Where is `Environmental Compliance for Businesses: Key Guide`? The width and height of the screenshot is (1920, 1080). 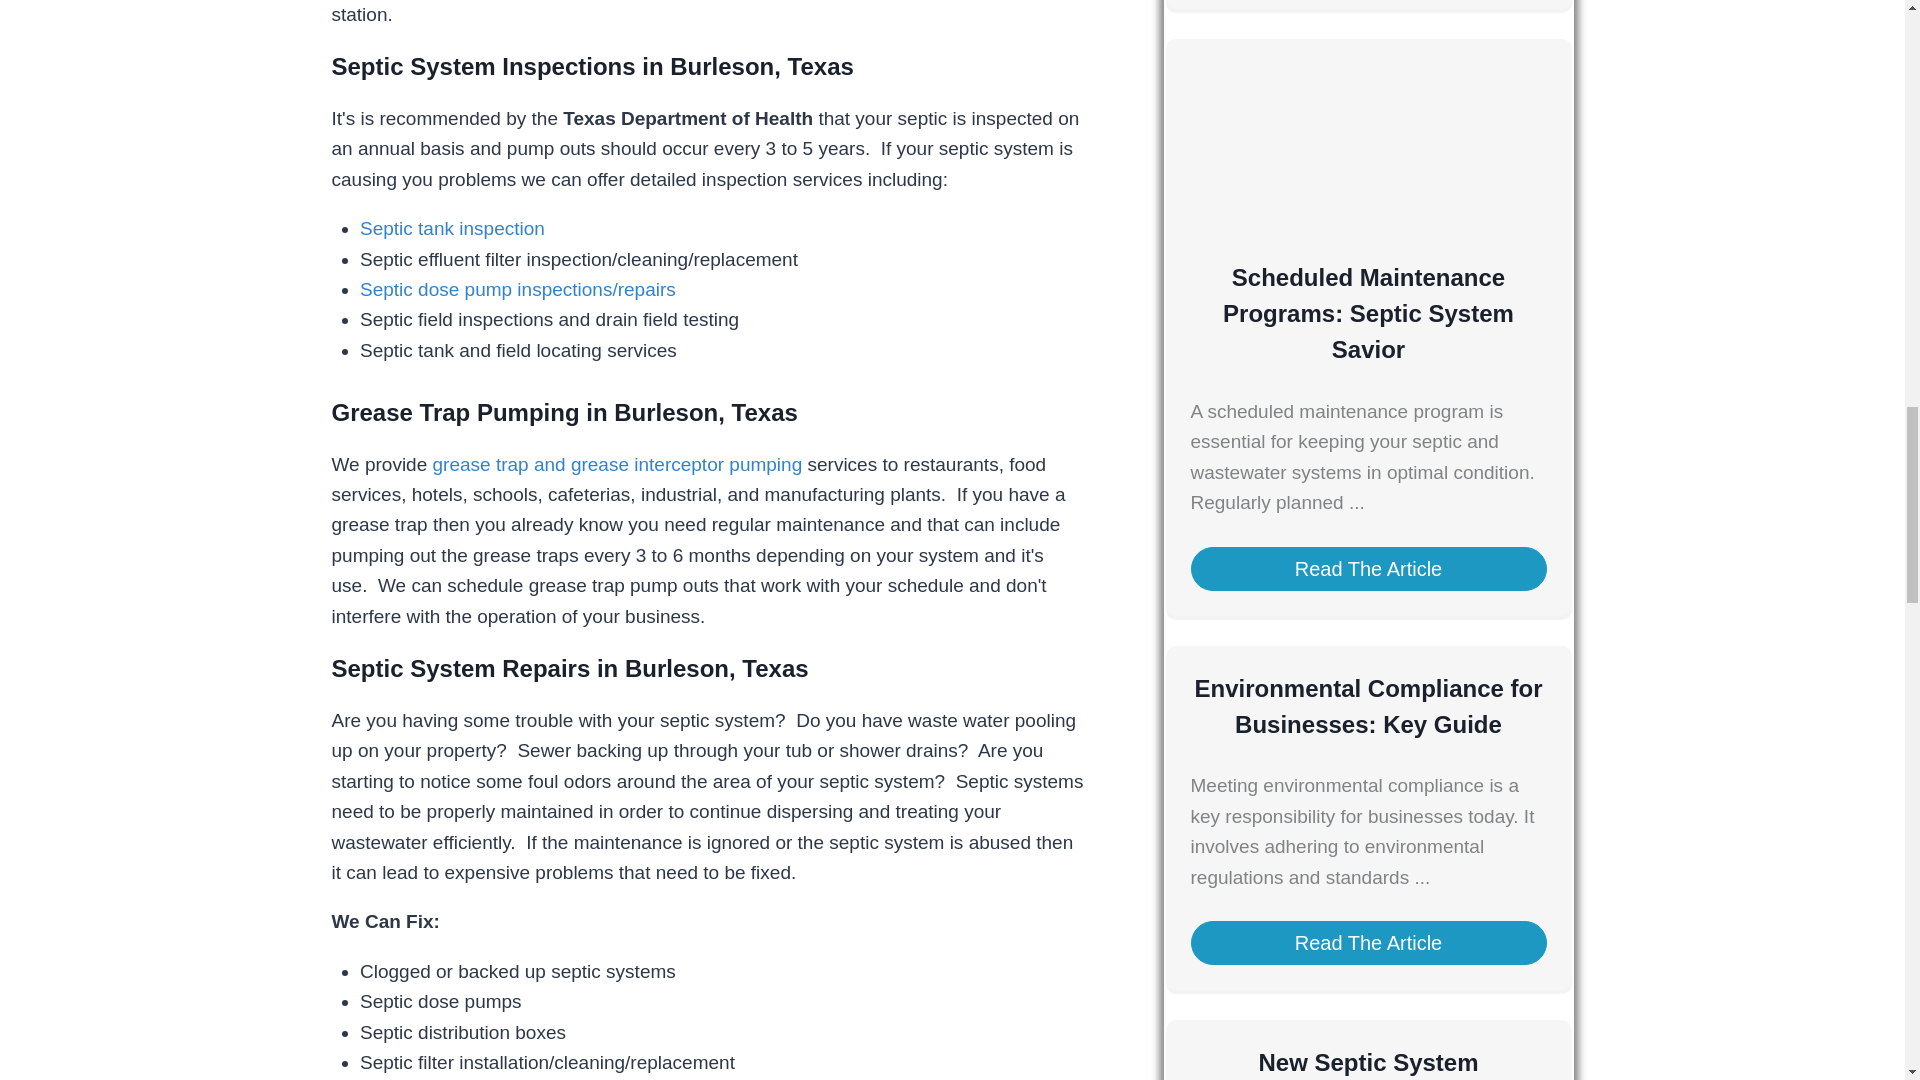
Environmental Compliance for Businesses: Key Guide is located at coordinates (1368, 706).